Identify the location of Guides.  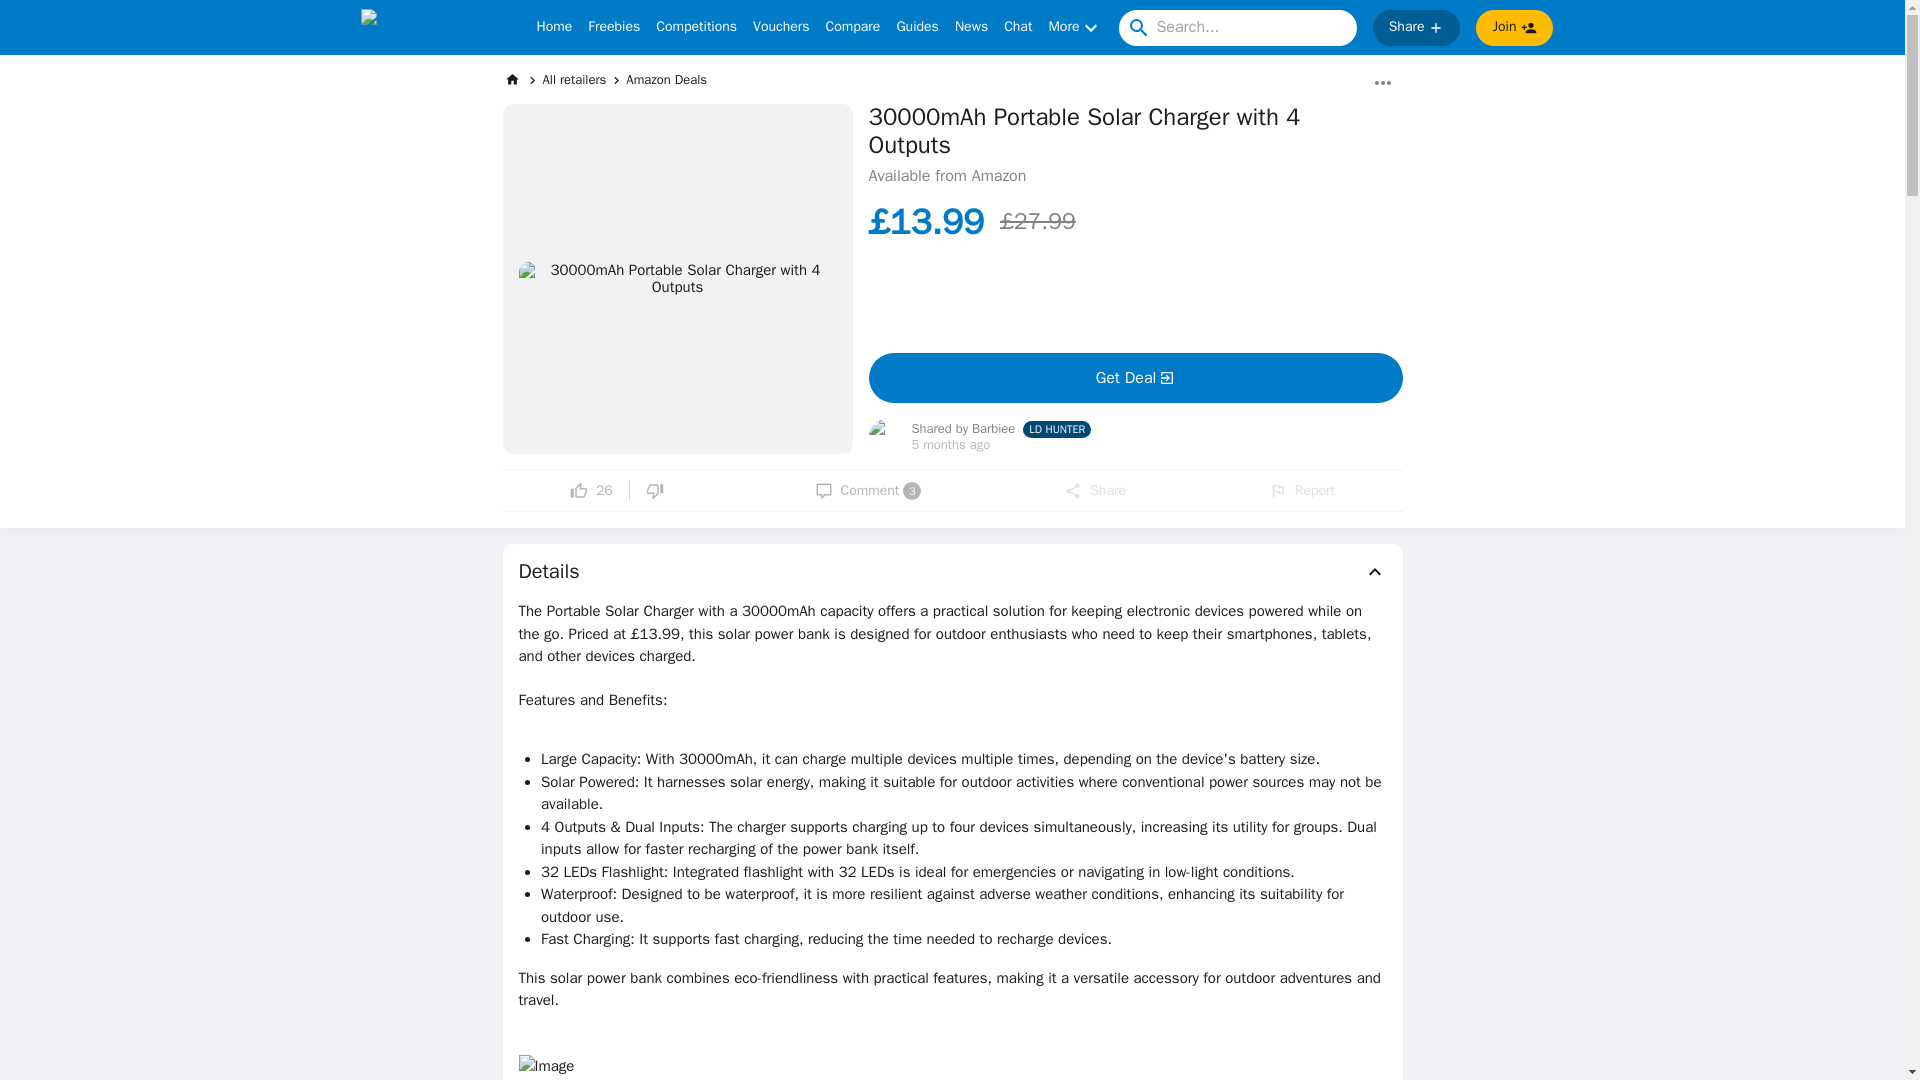
(917, 28).